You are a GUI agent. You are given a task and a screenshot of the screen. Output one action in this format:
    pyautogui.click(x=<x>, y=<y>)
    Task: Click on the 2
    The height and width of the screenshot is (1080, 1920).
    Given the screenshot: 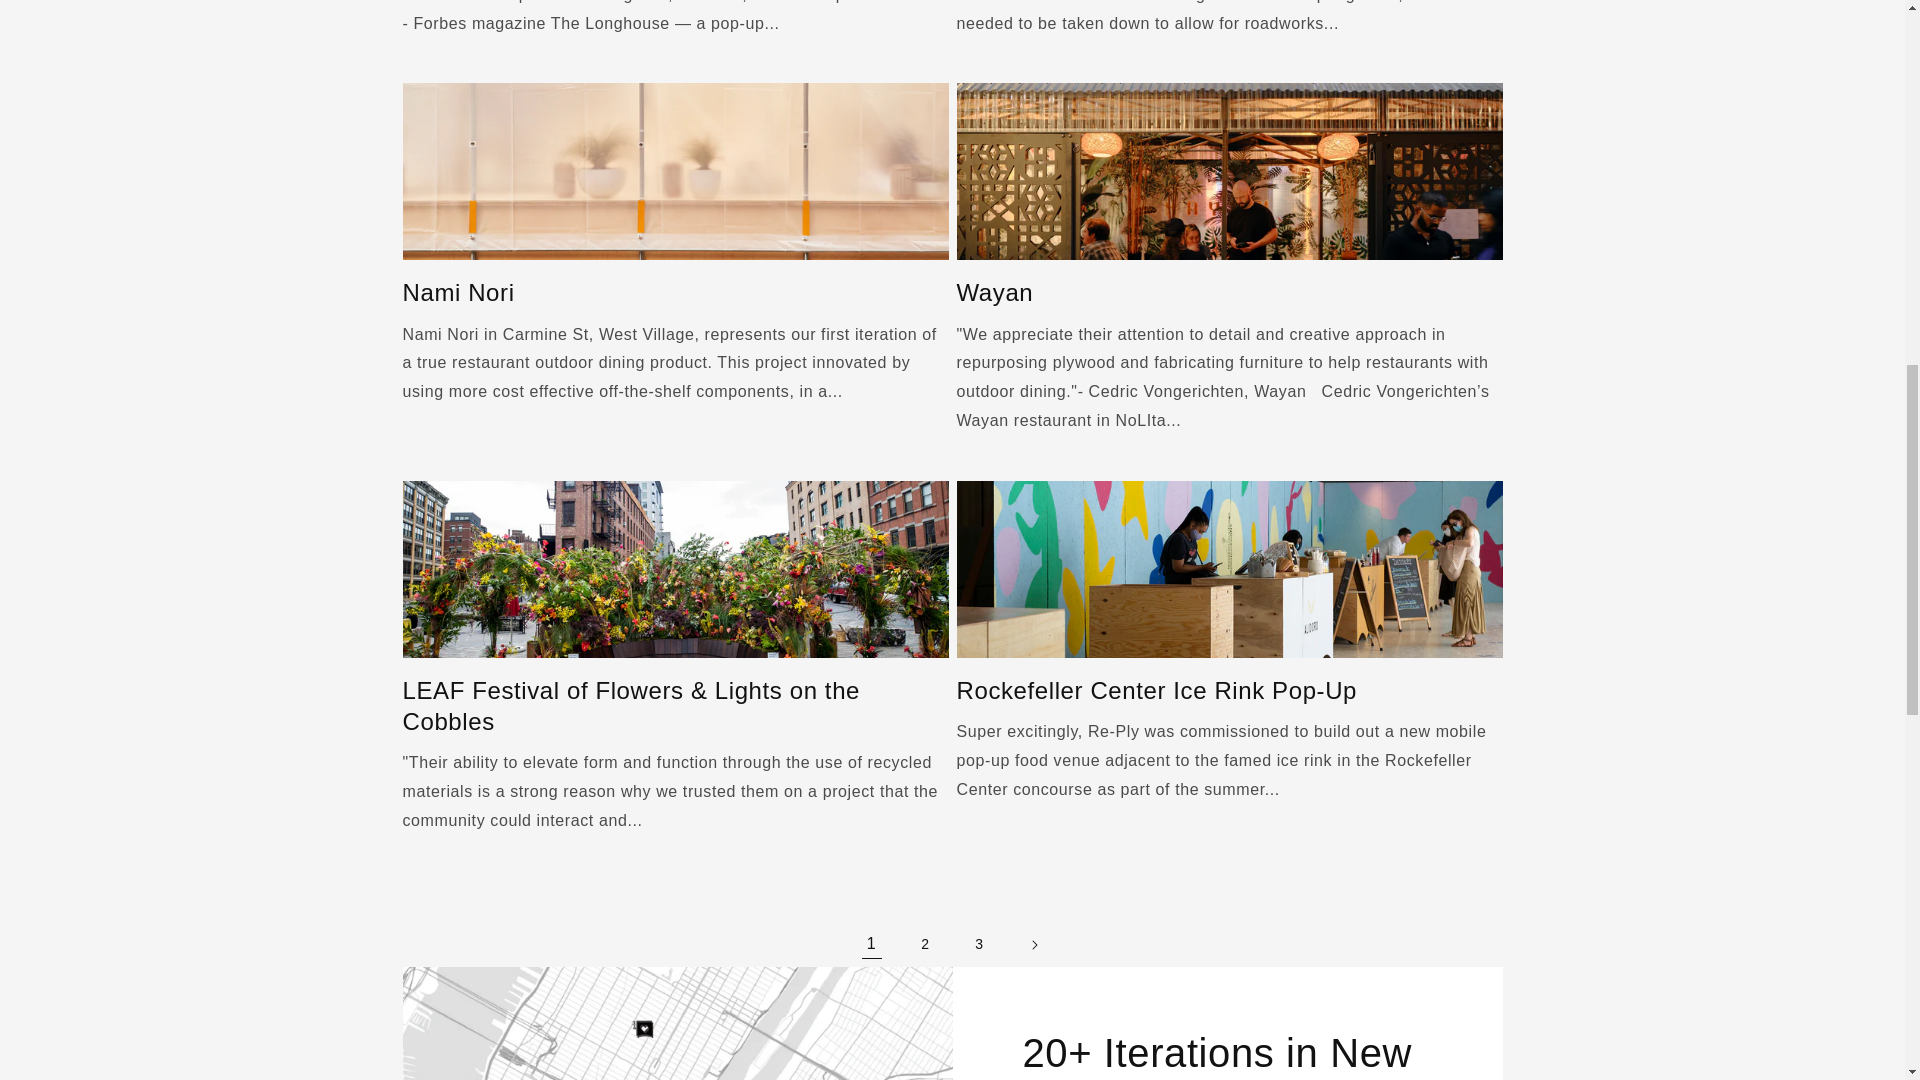 What is the action you would take?
    pyautogui.click(x=926, y=944)
    